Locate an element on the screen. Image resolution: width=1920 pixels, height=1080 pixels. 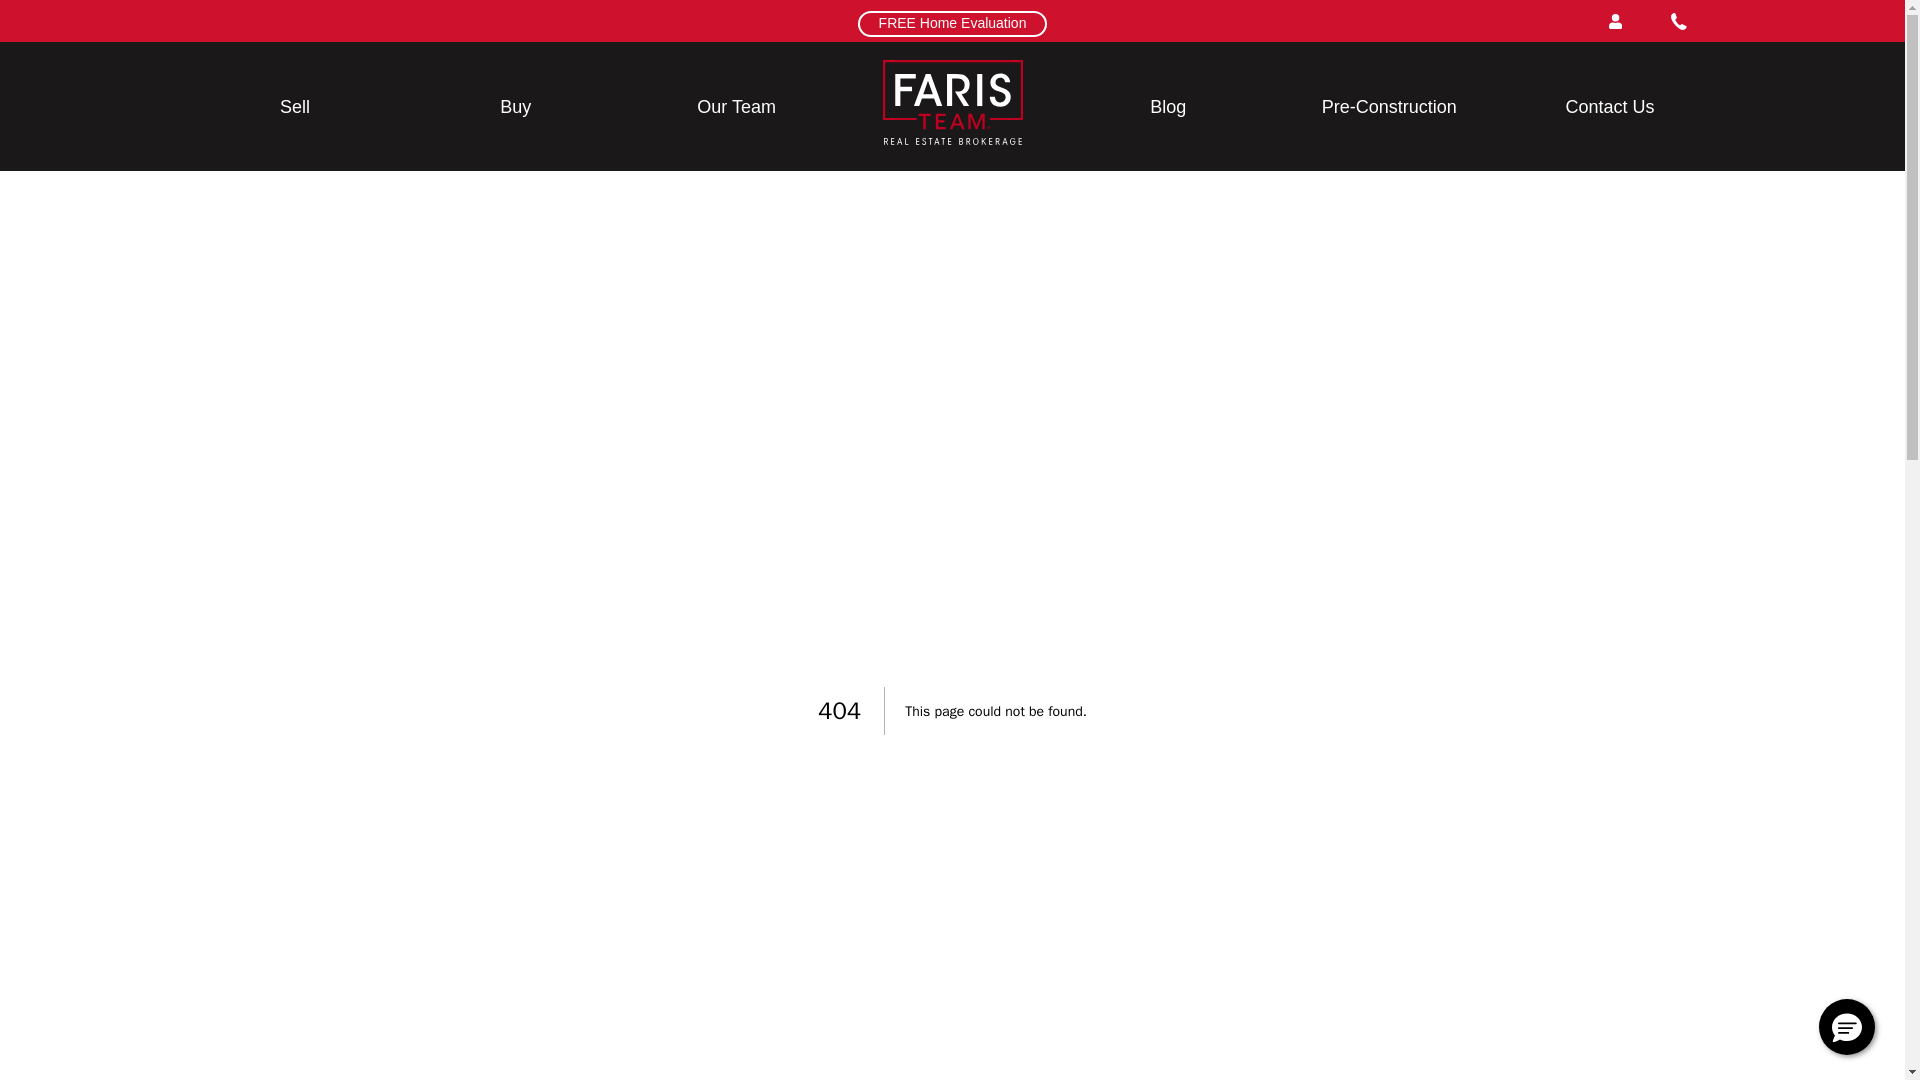
Our Team is located at coordinates (736, 106).